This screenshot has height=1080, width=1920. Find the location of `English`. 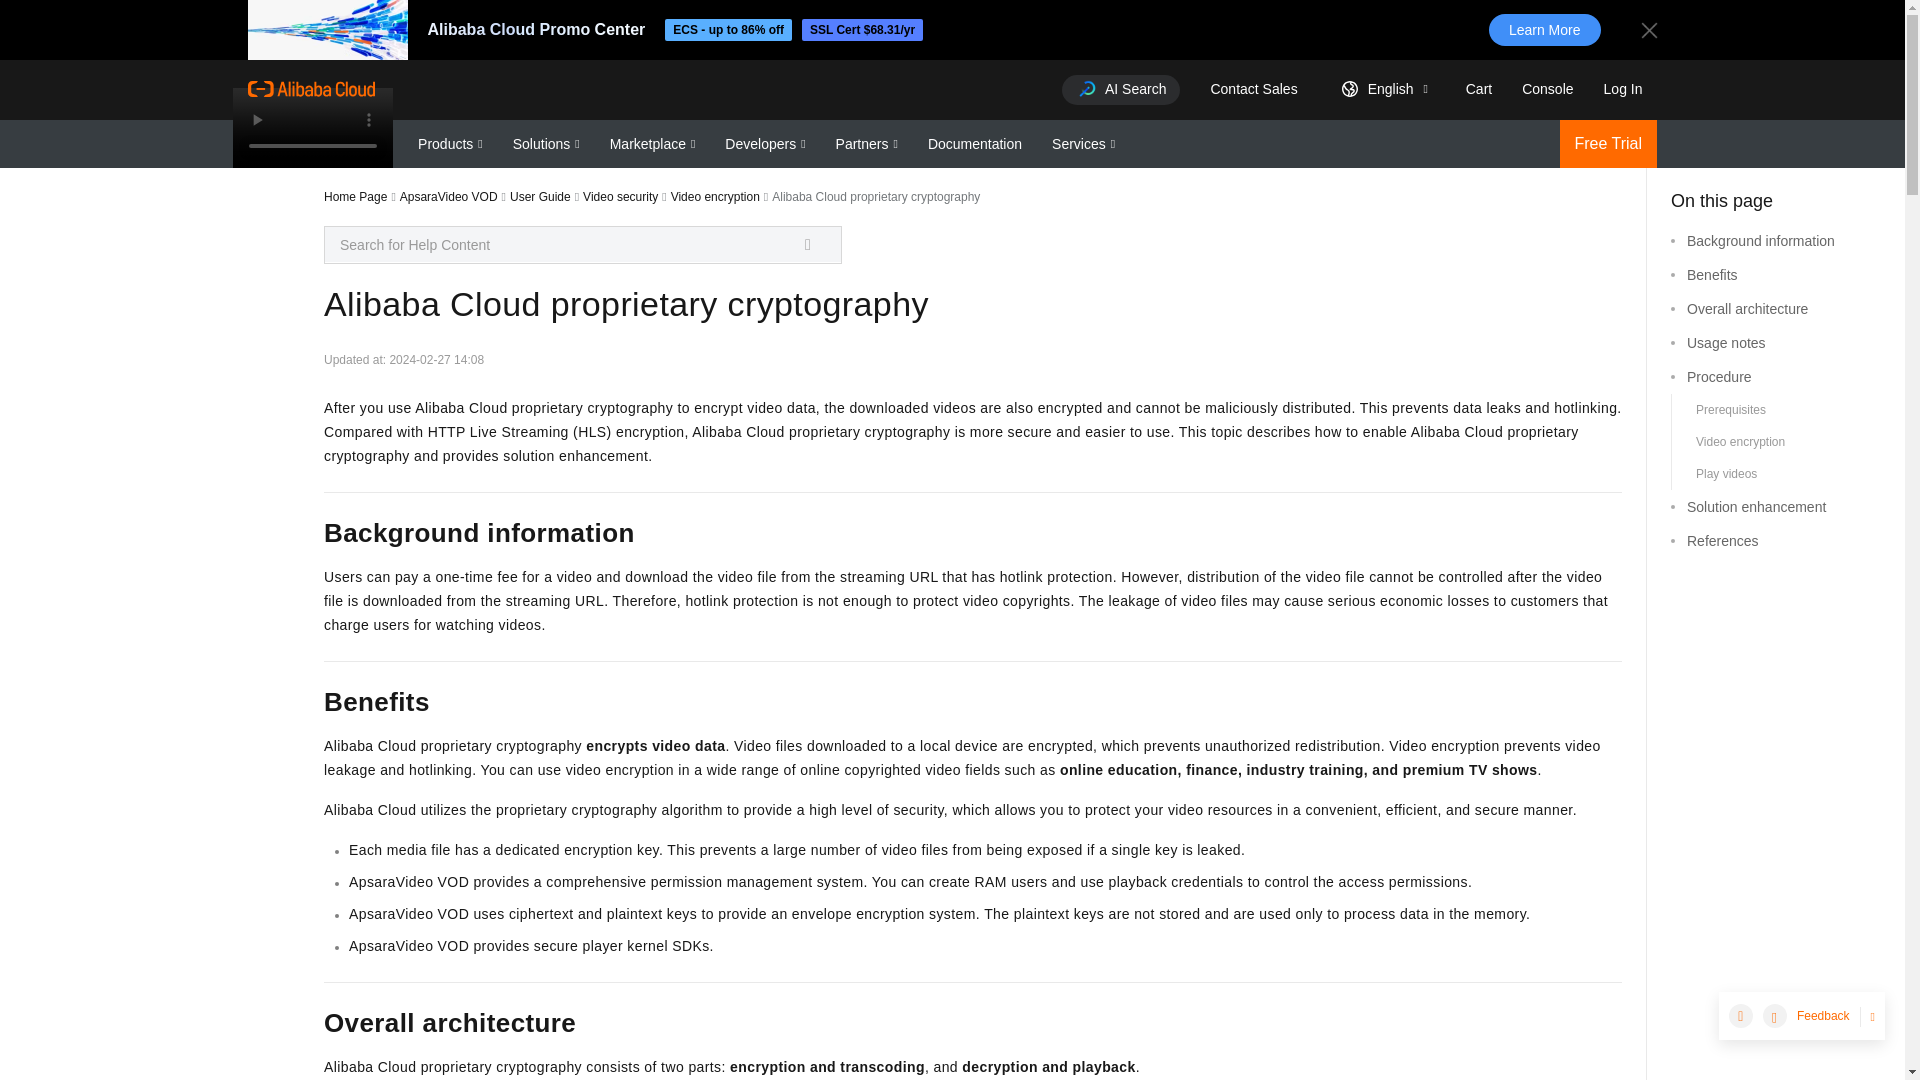

English is located at coordinates (1380, 88).